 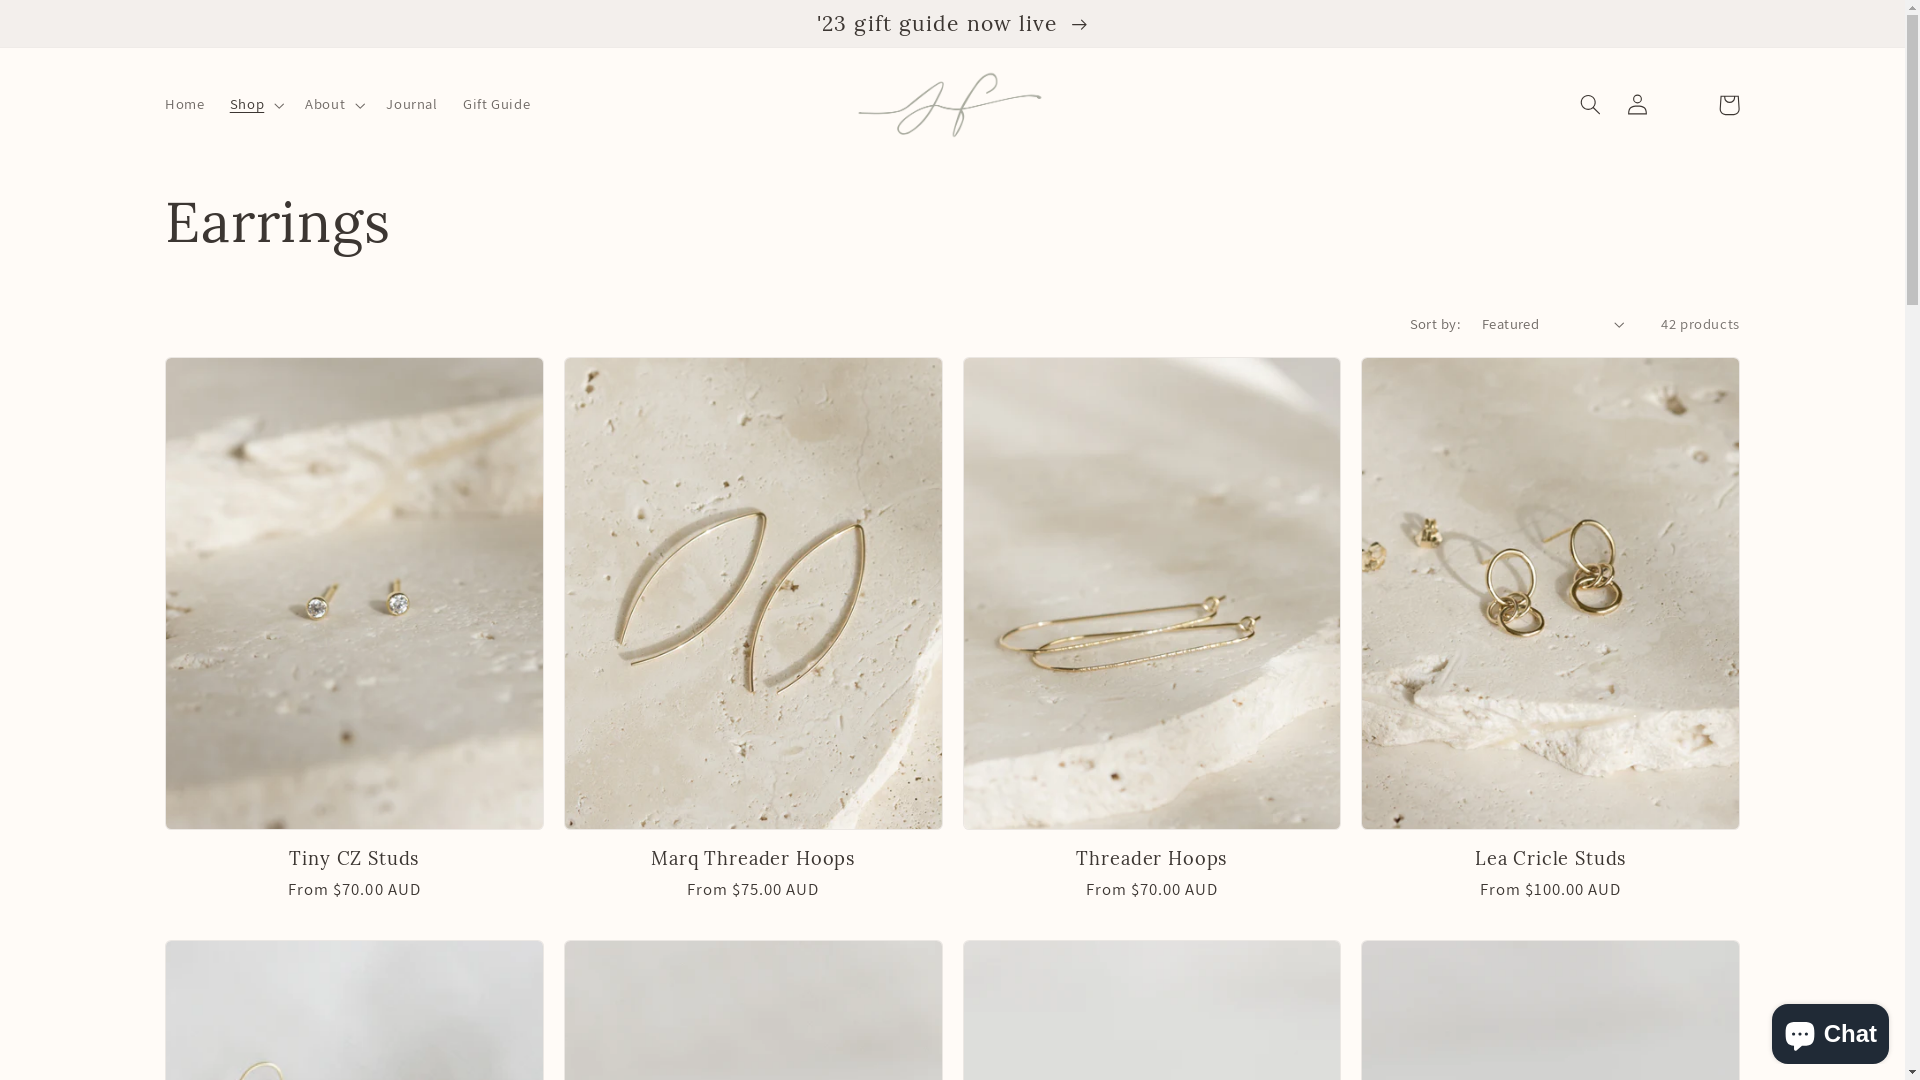 I want to click on Lea Cricle Studs, so click(x=1550, y=859).